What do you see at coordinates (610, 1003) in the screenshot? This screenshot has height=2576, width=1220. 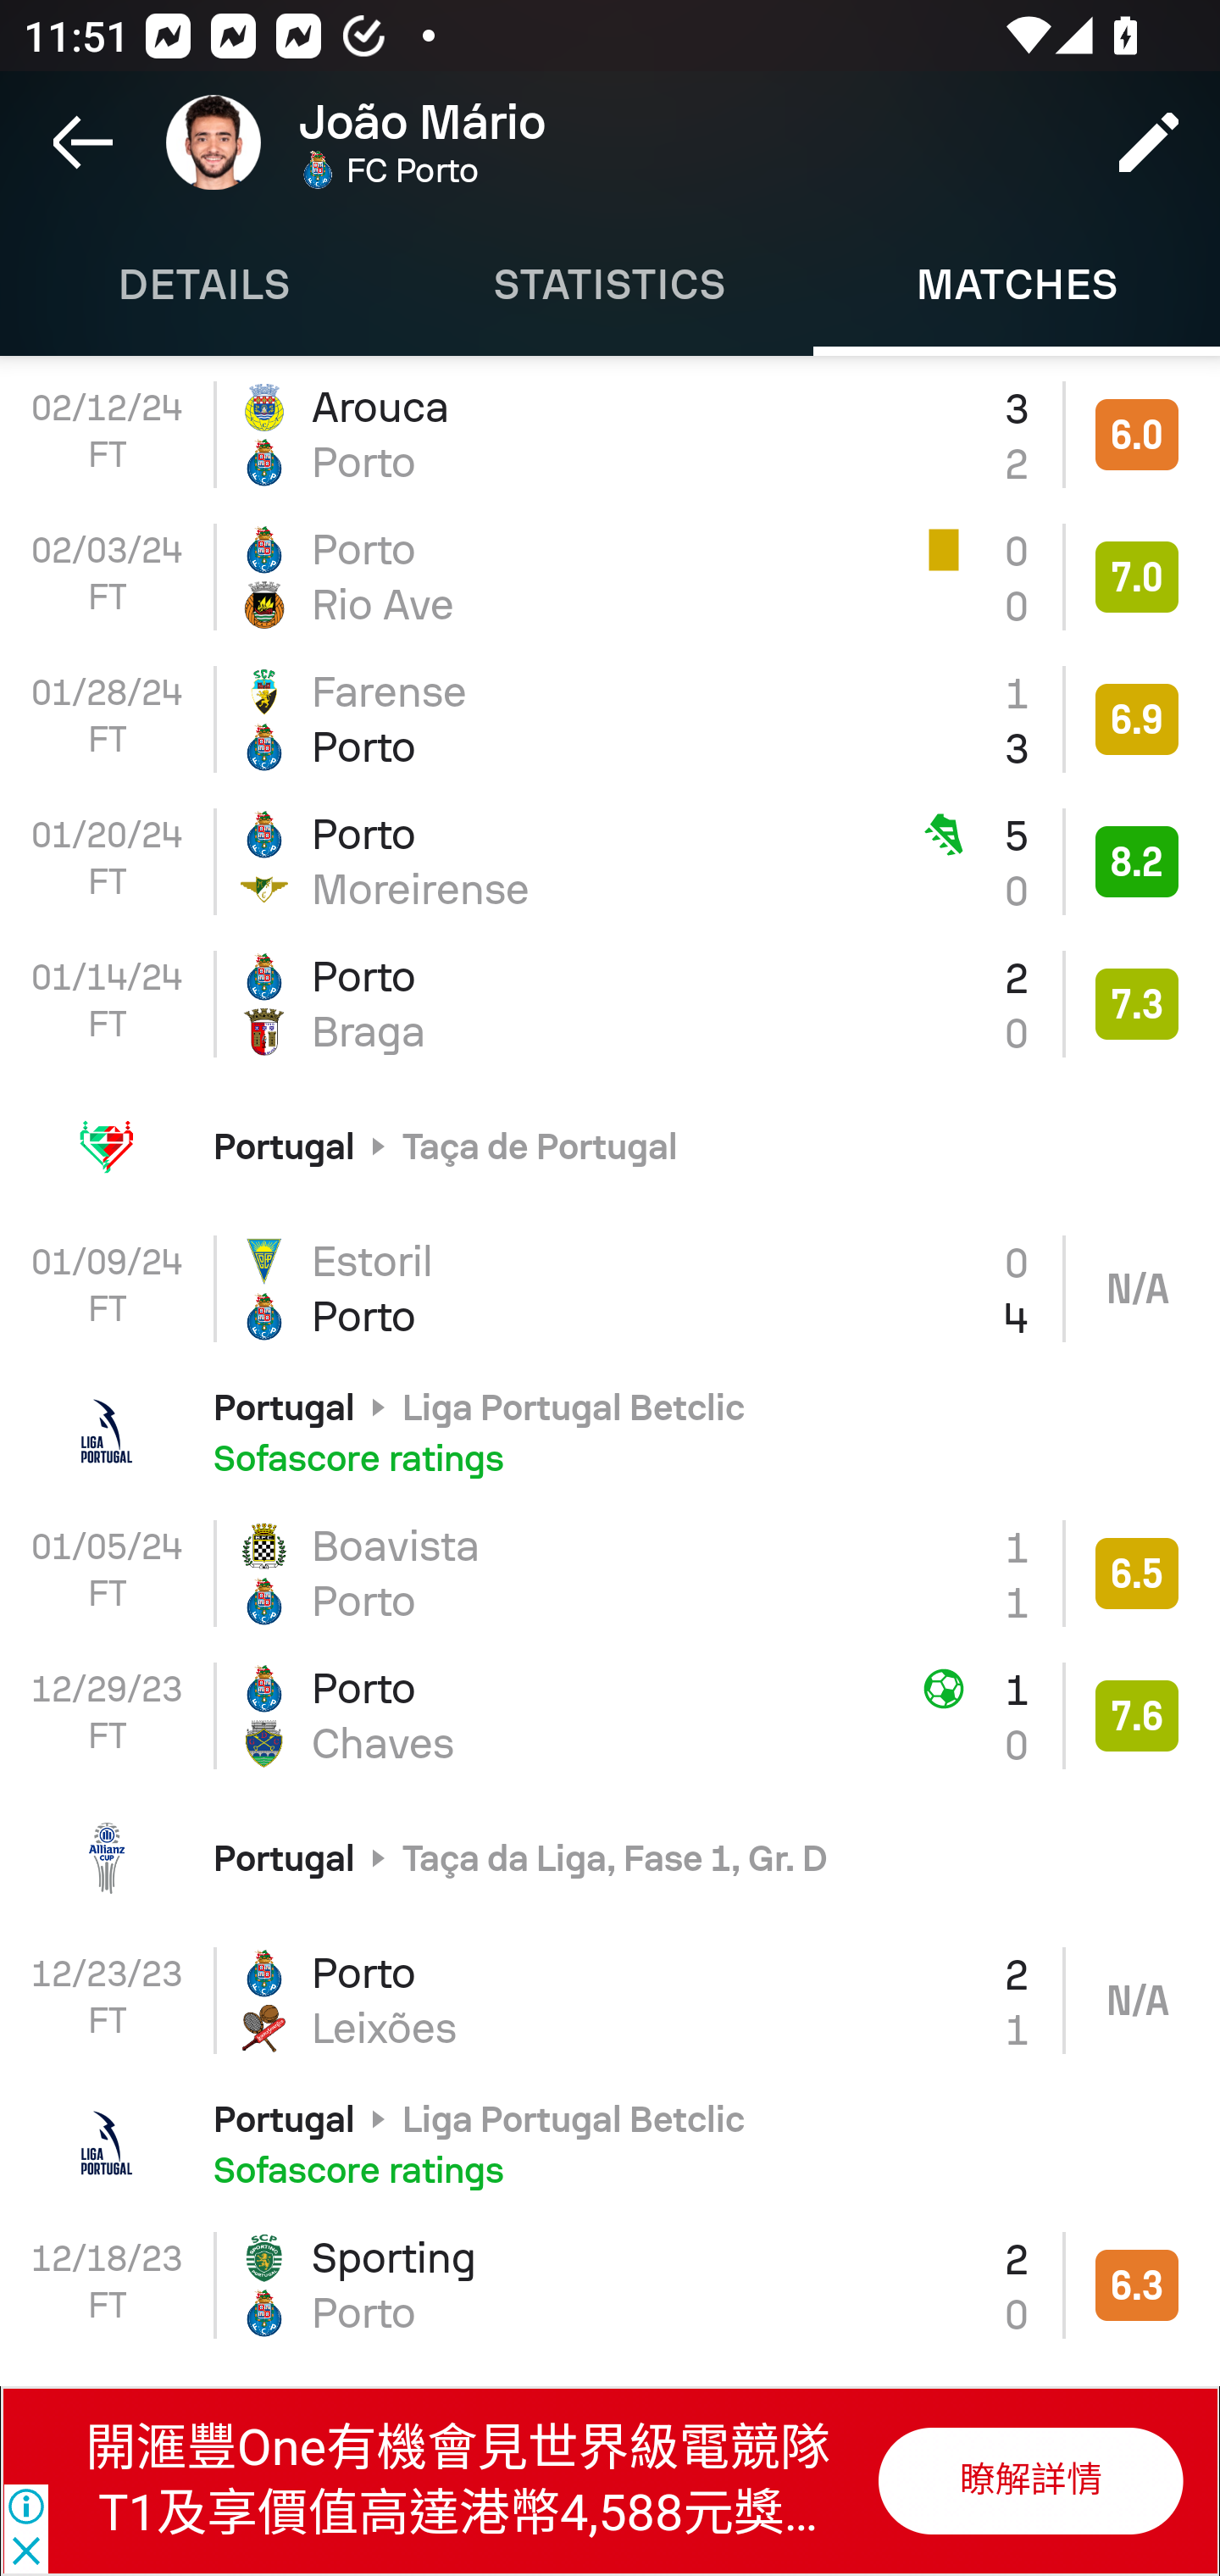 I see `01/14/24 FT Porto 2 Braga 0 7.3` at bounding box center [610, 1003].